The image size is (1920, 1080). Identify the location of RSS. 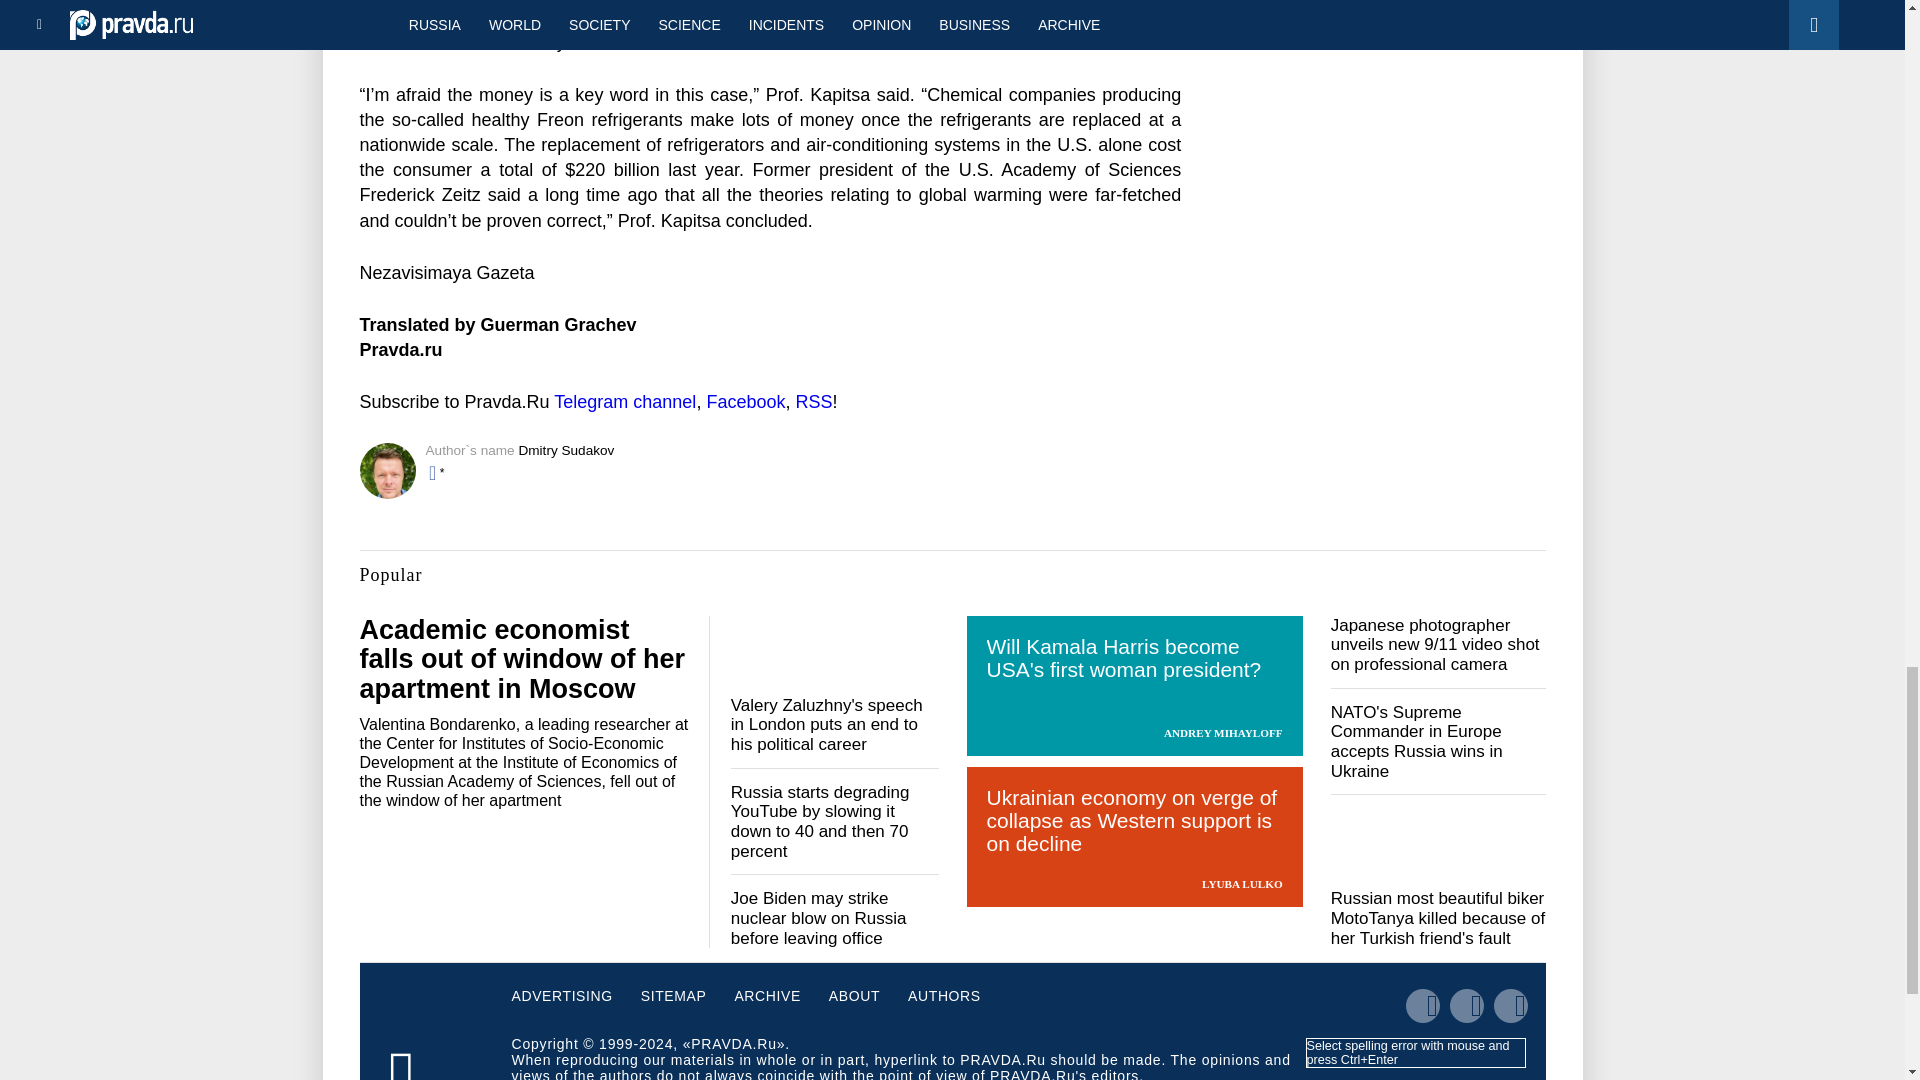
(812, 402).